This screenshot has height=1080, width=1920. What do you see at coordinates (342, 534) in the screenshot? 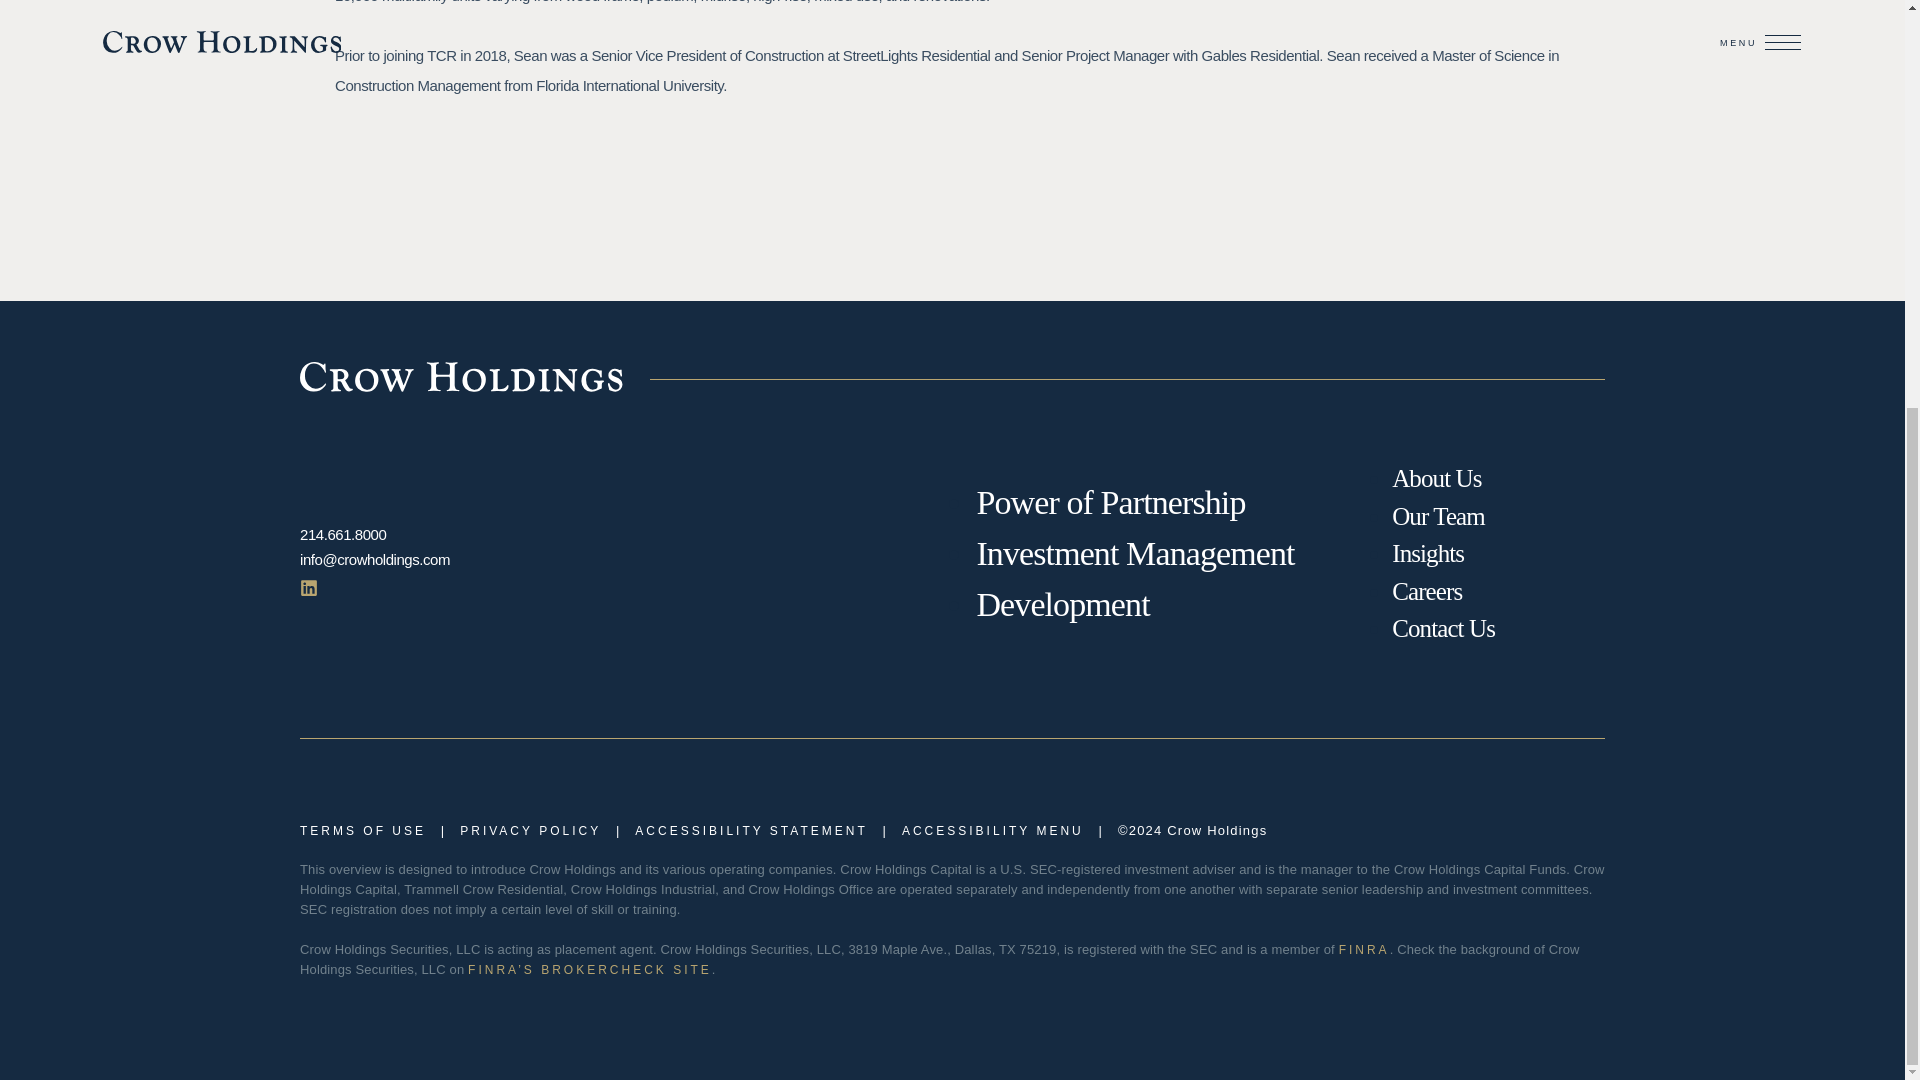
I see `214.661.8000` at bounding box center [342, 534].